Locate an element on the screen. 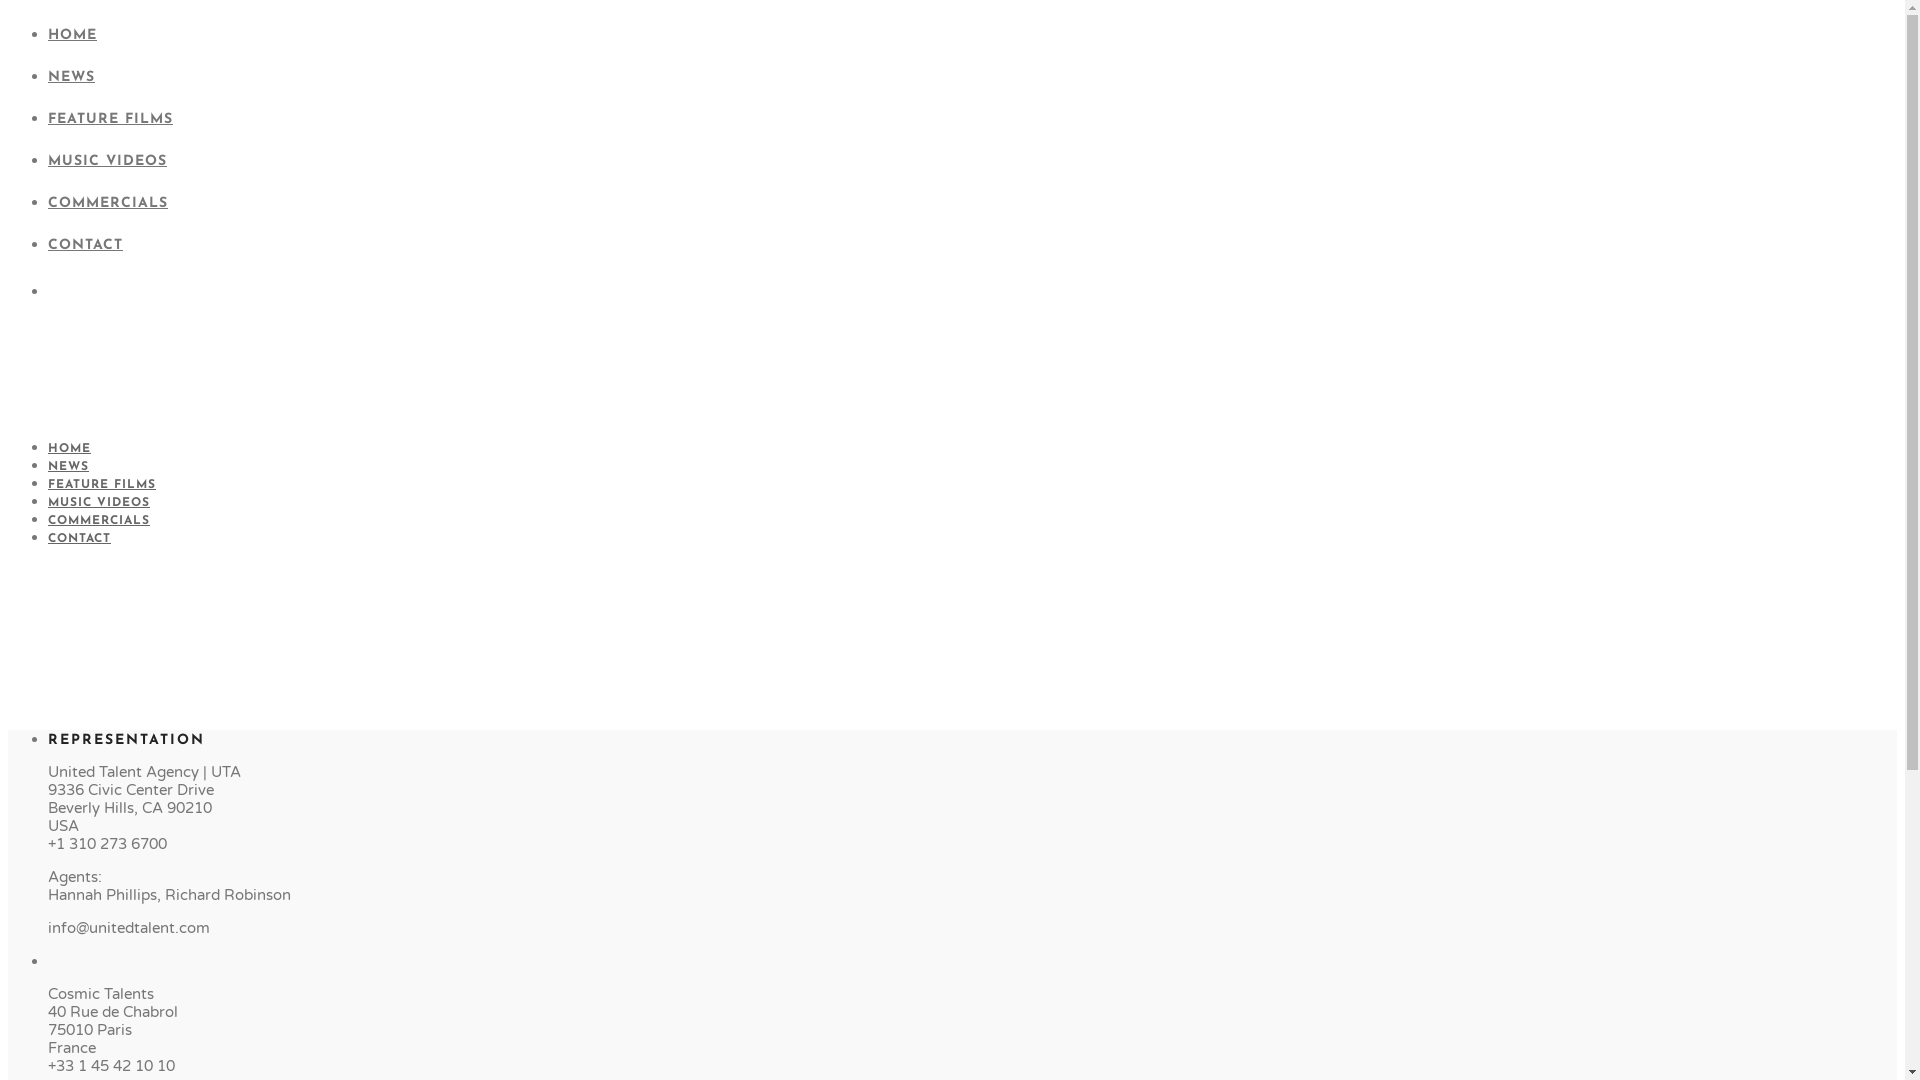 This screenshot has height=1080, width=1920. HOME is located at coordinates (70, 449).